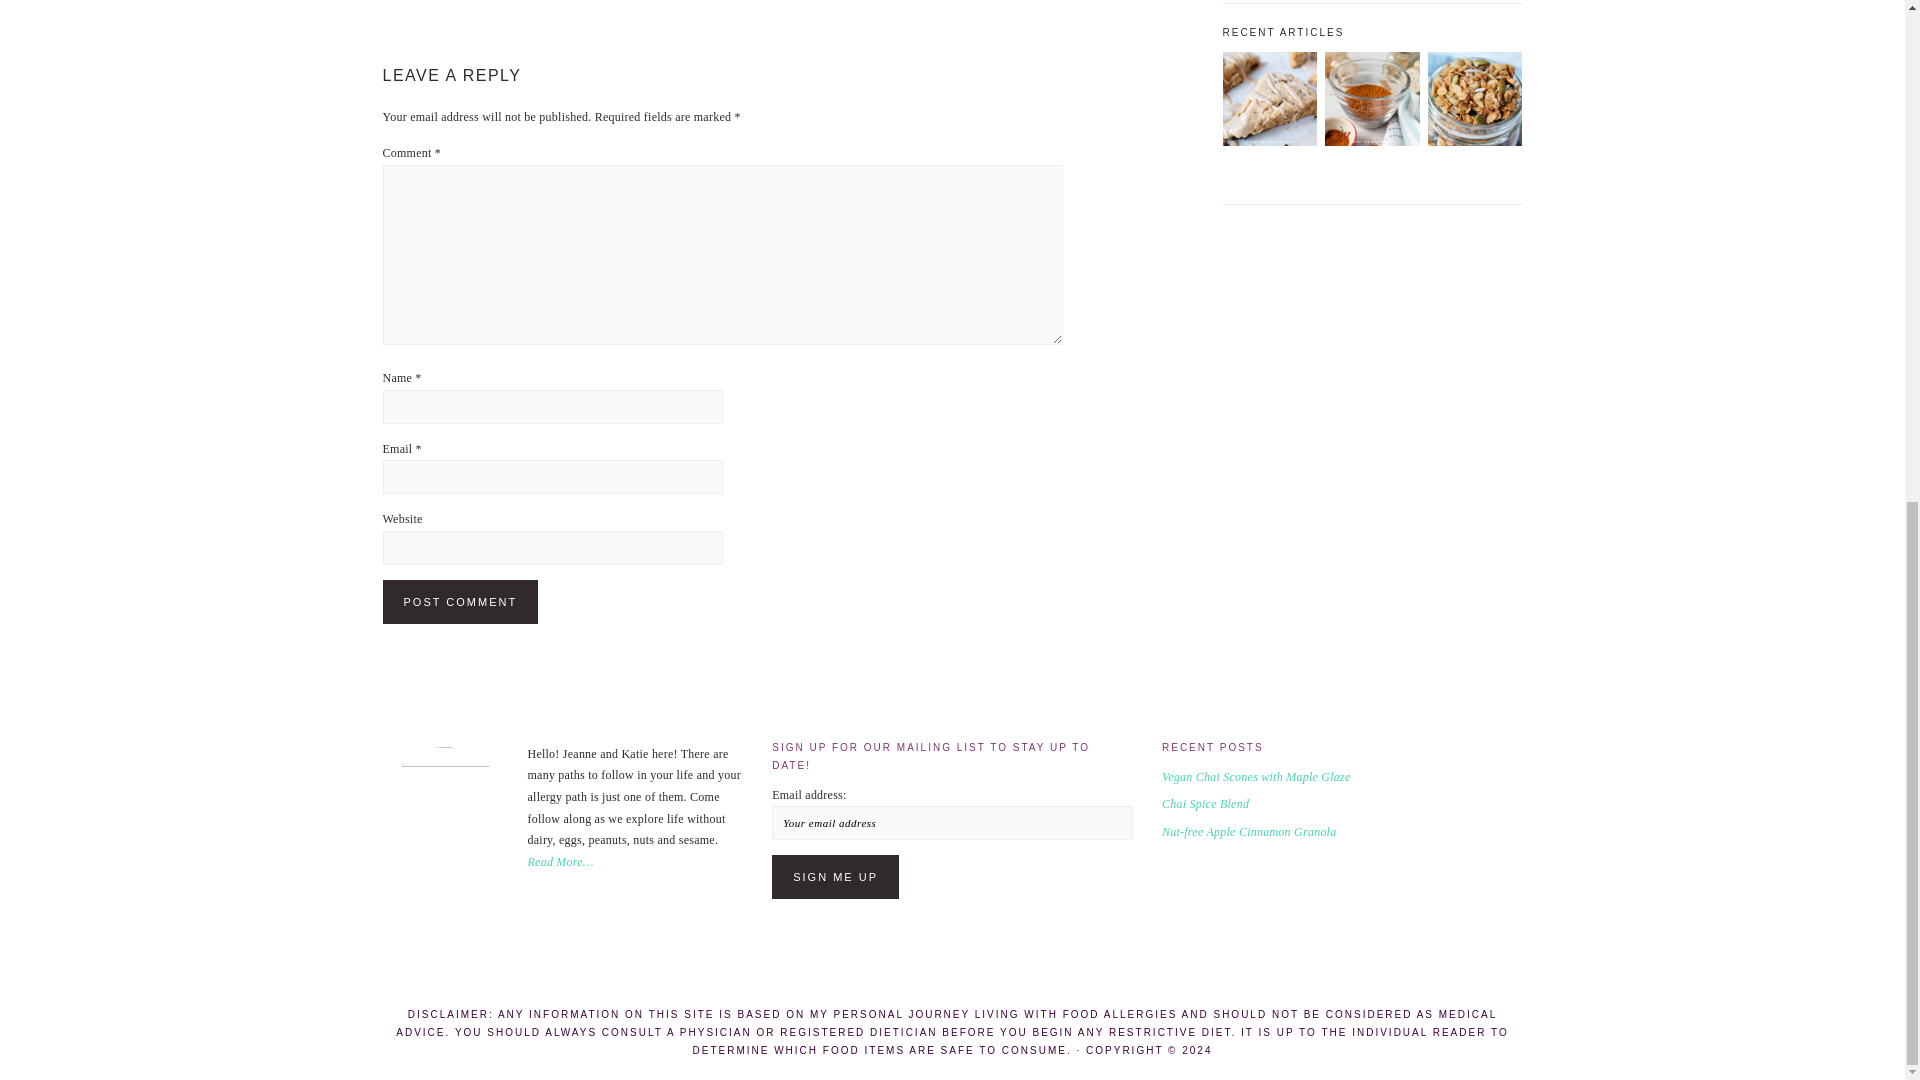 The width and height of the screenshot is (1920, 1080). What do you see at coordinates (1475, 142) in the screenshot?
I see `Nut-free Apple Cinnamon Granola` at bounding box center [1475, 142].